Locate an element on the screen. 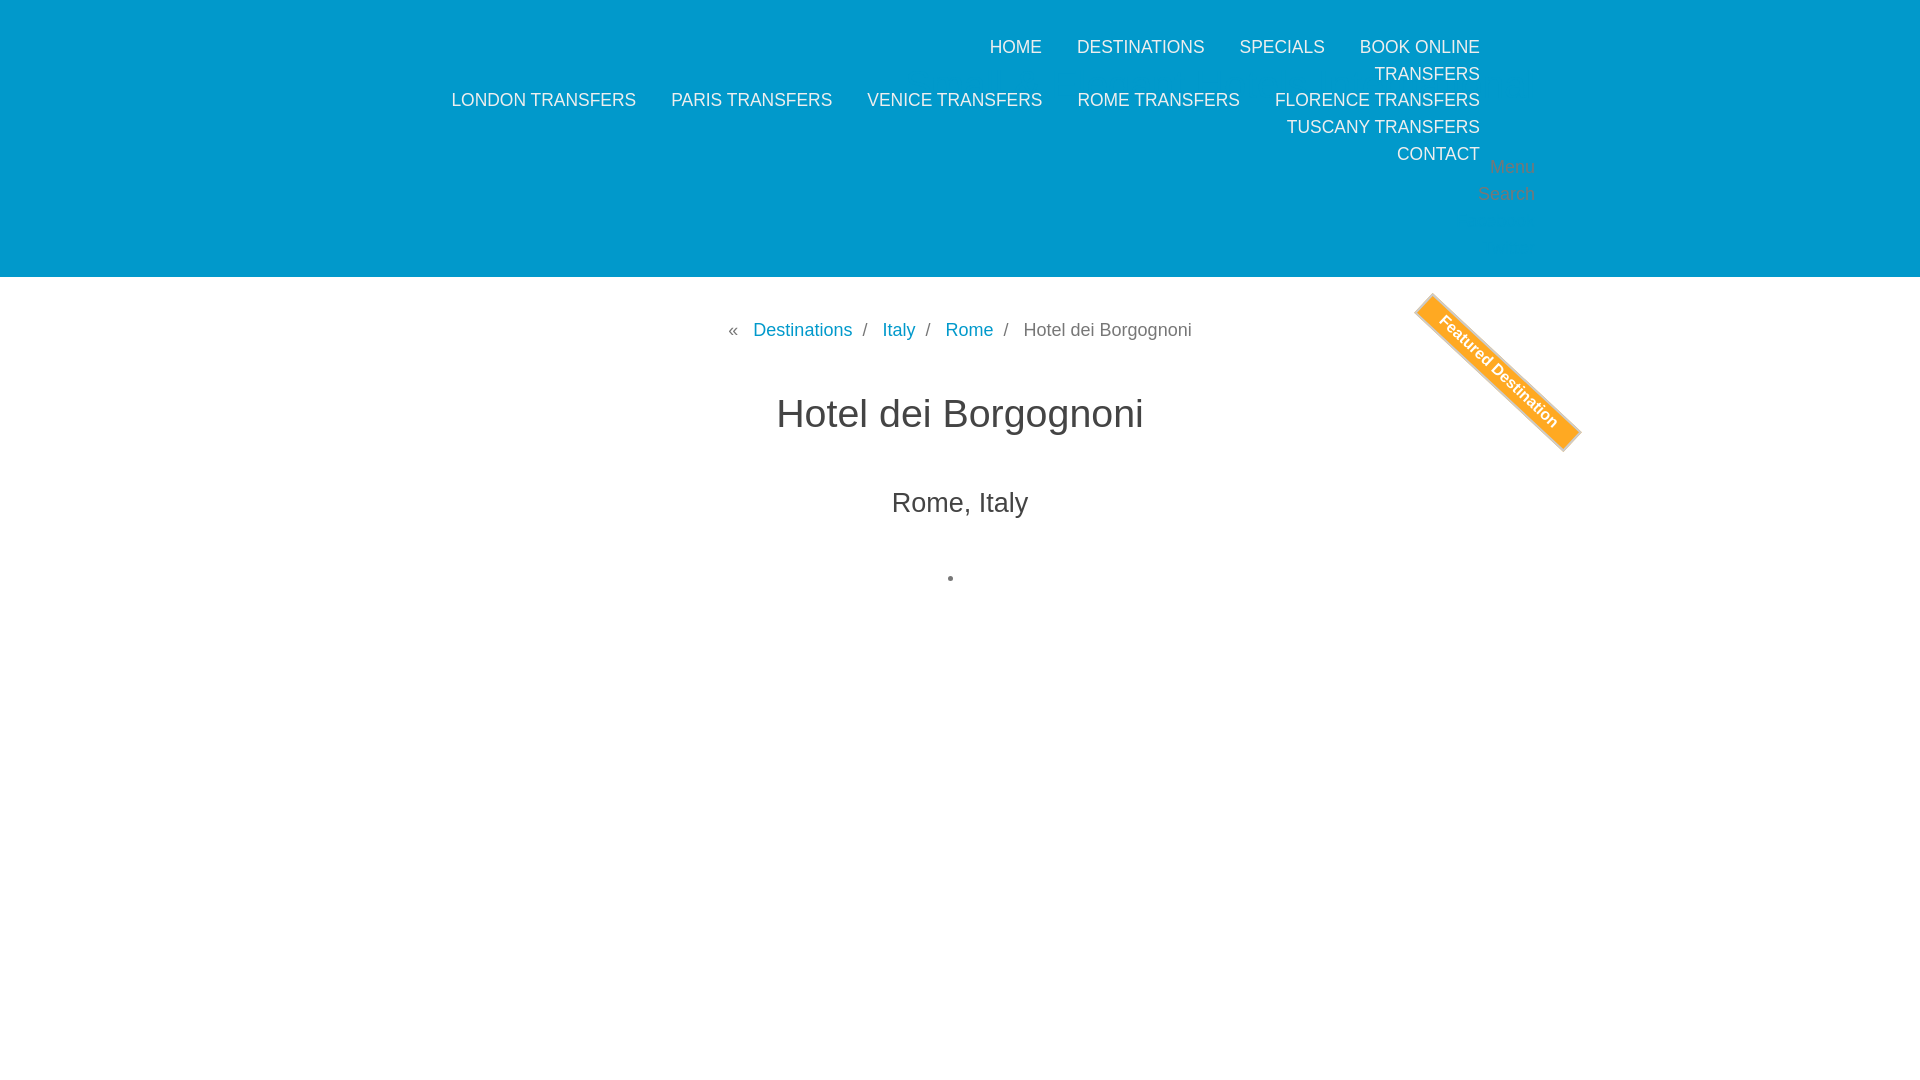 The height and width of the screenshot is (1080, 1920). Join us on Facebook is located at coordinates (1494, 220).